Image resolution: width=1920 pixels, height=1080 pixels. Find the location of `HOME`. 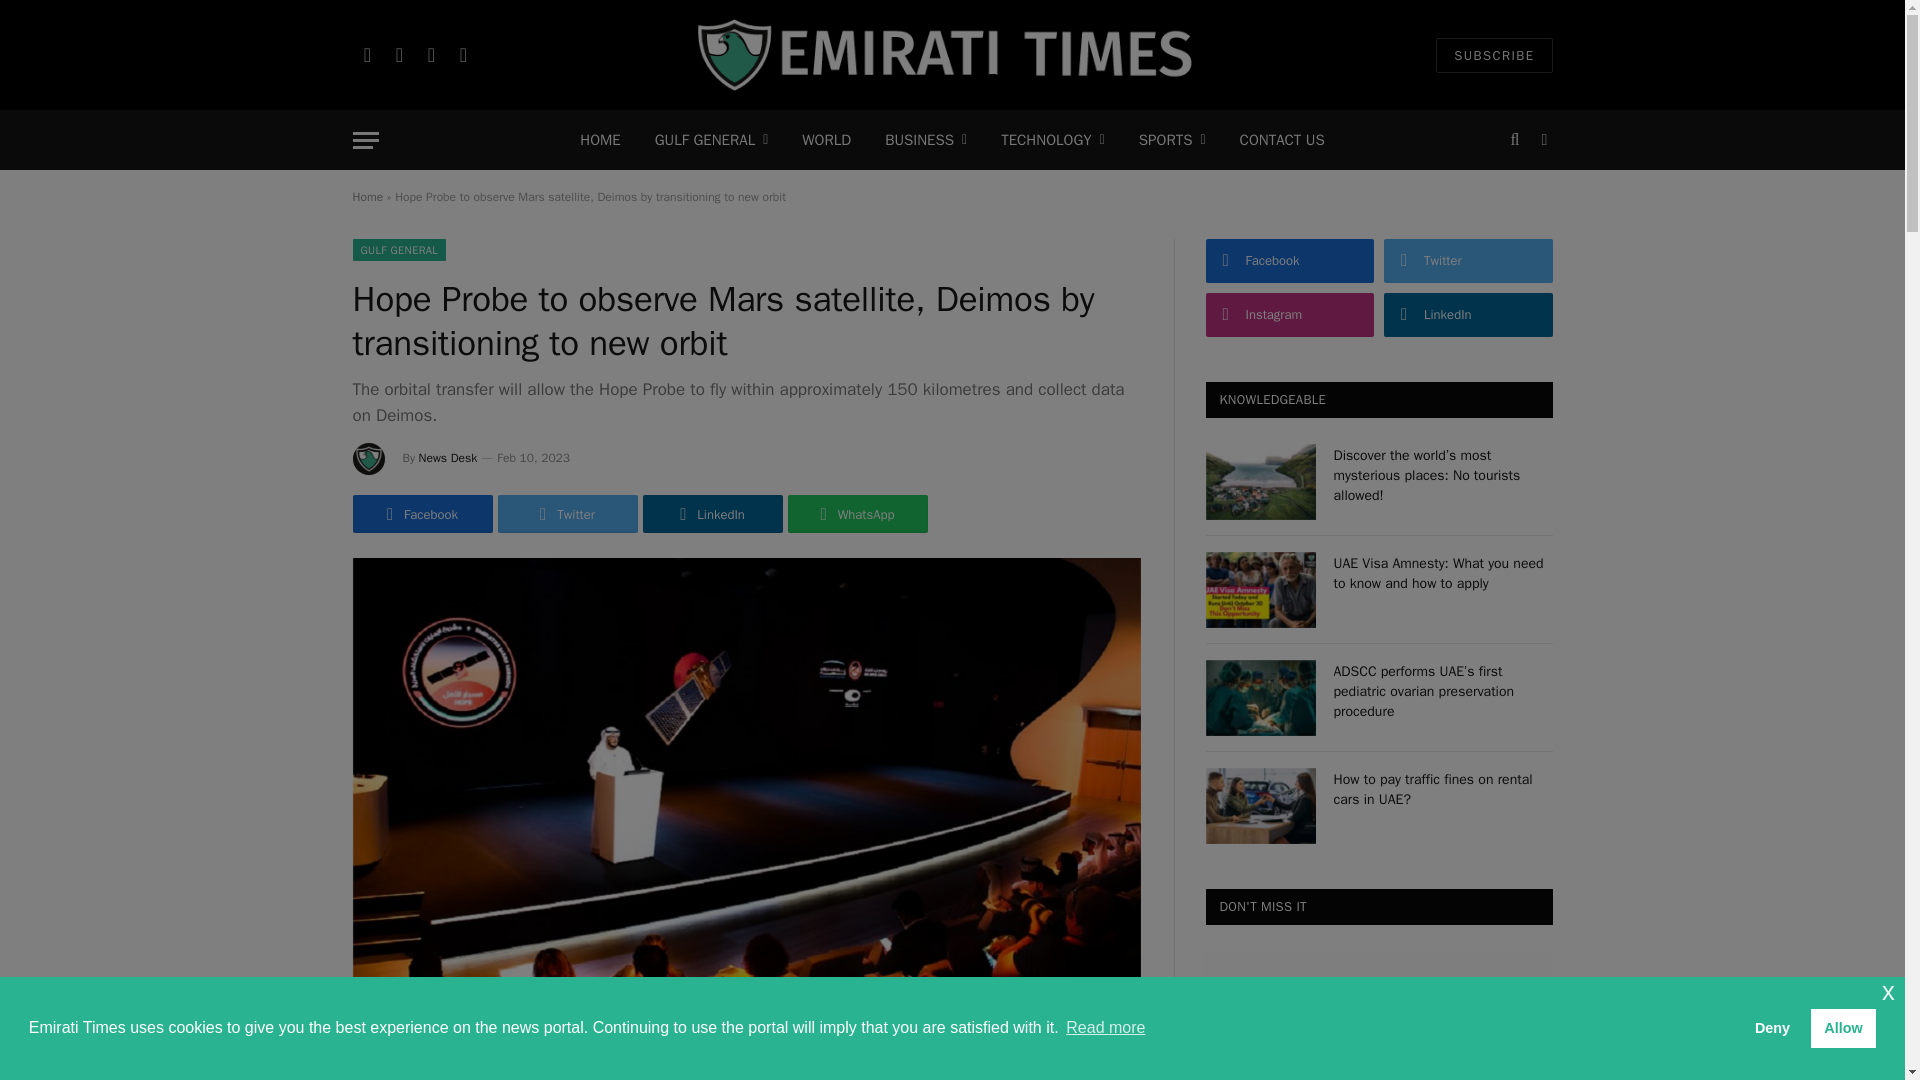

HOME is located at coordinates (600, 140).